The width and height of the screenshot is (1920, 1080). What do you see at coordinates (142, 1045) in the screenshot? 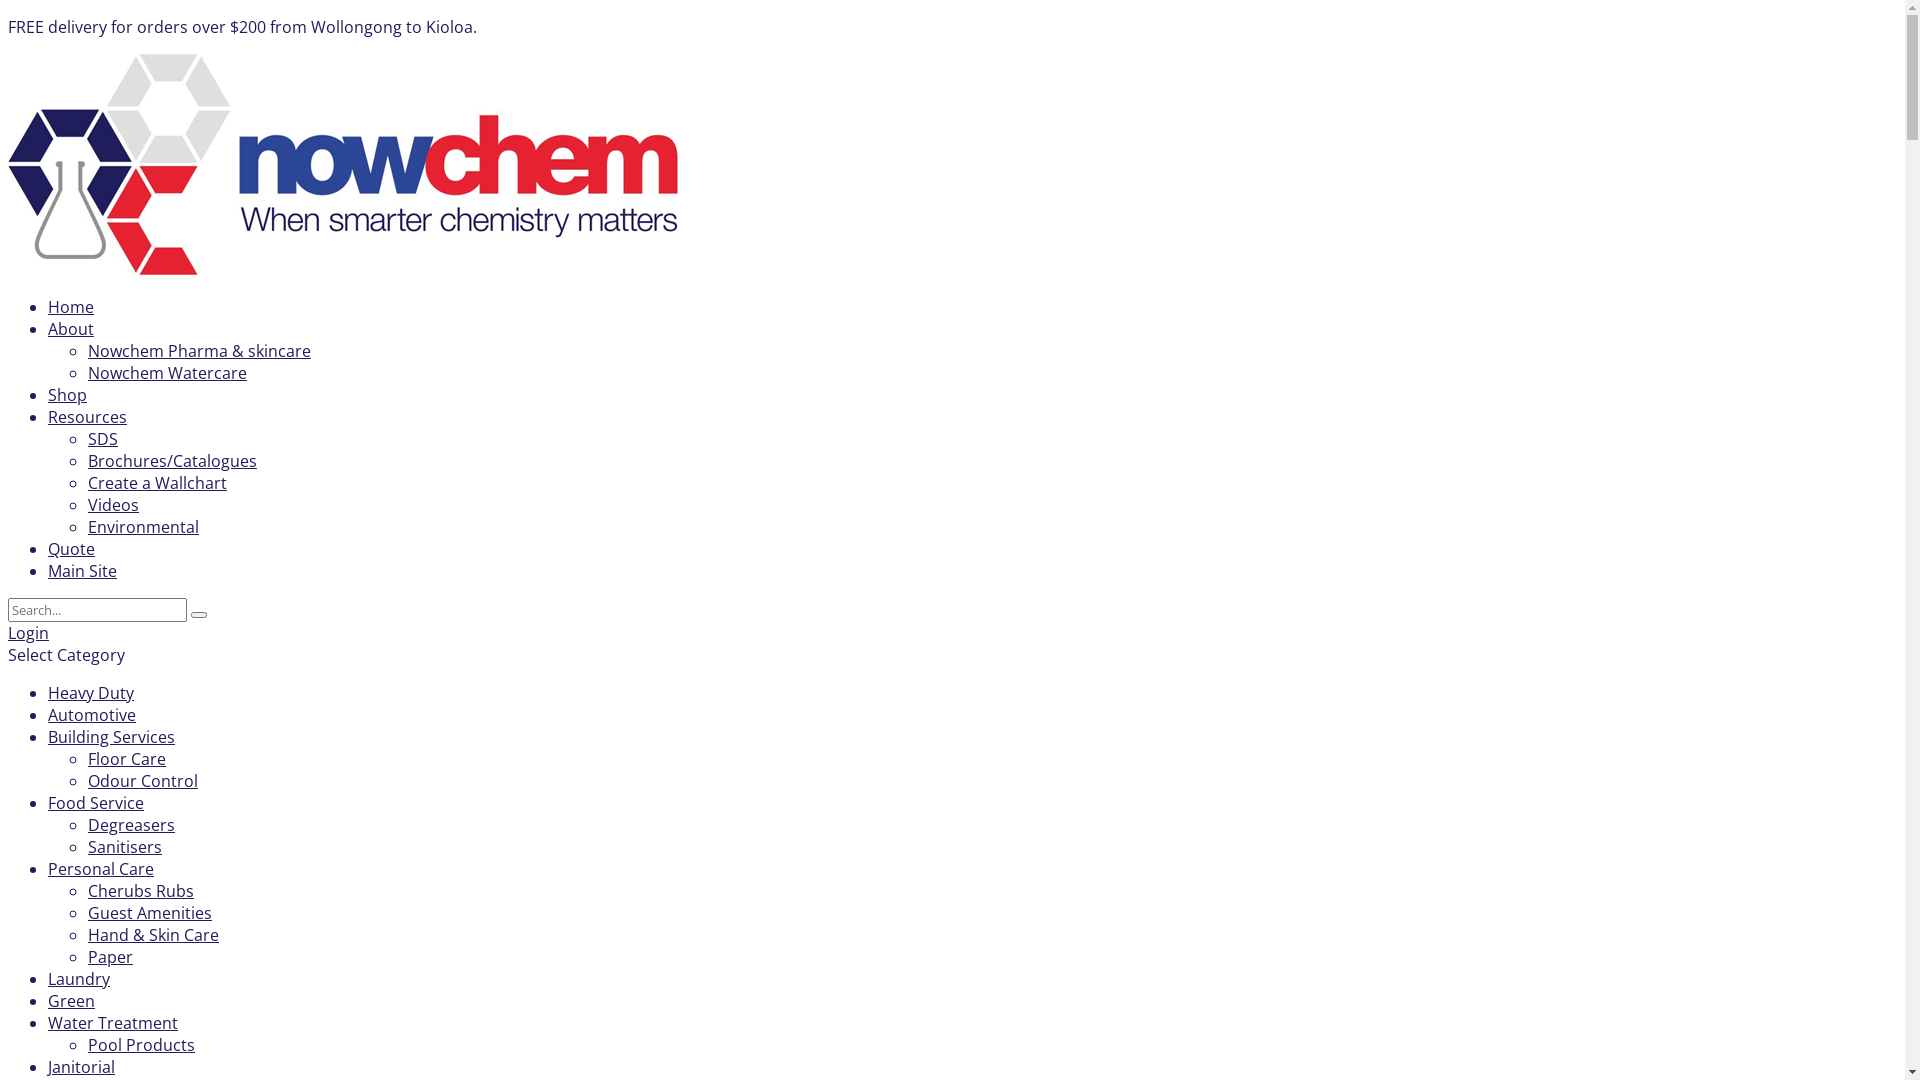
I see `Pool Products` at bounding box center [142, 1045].